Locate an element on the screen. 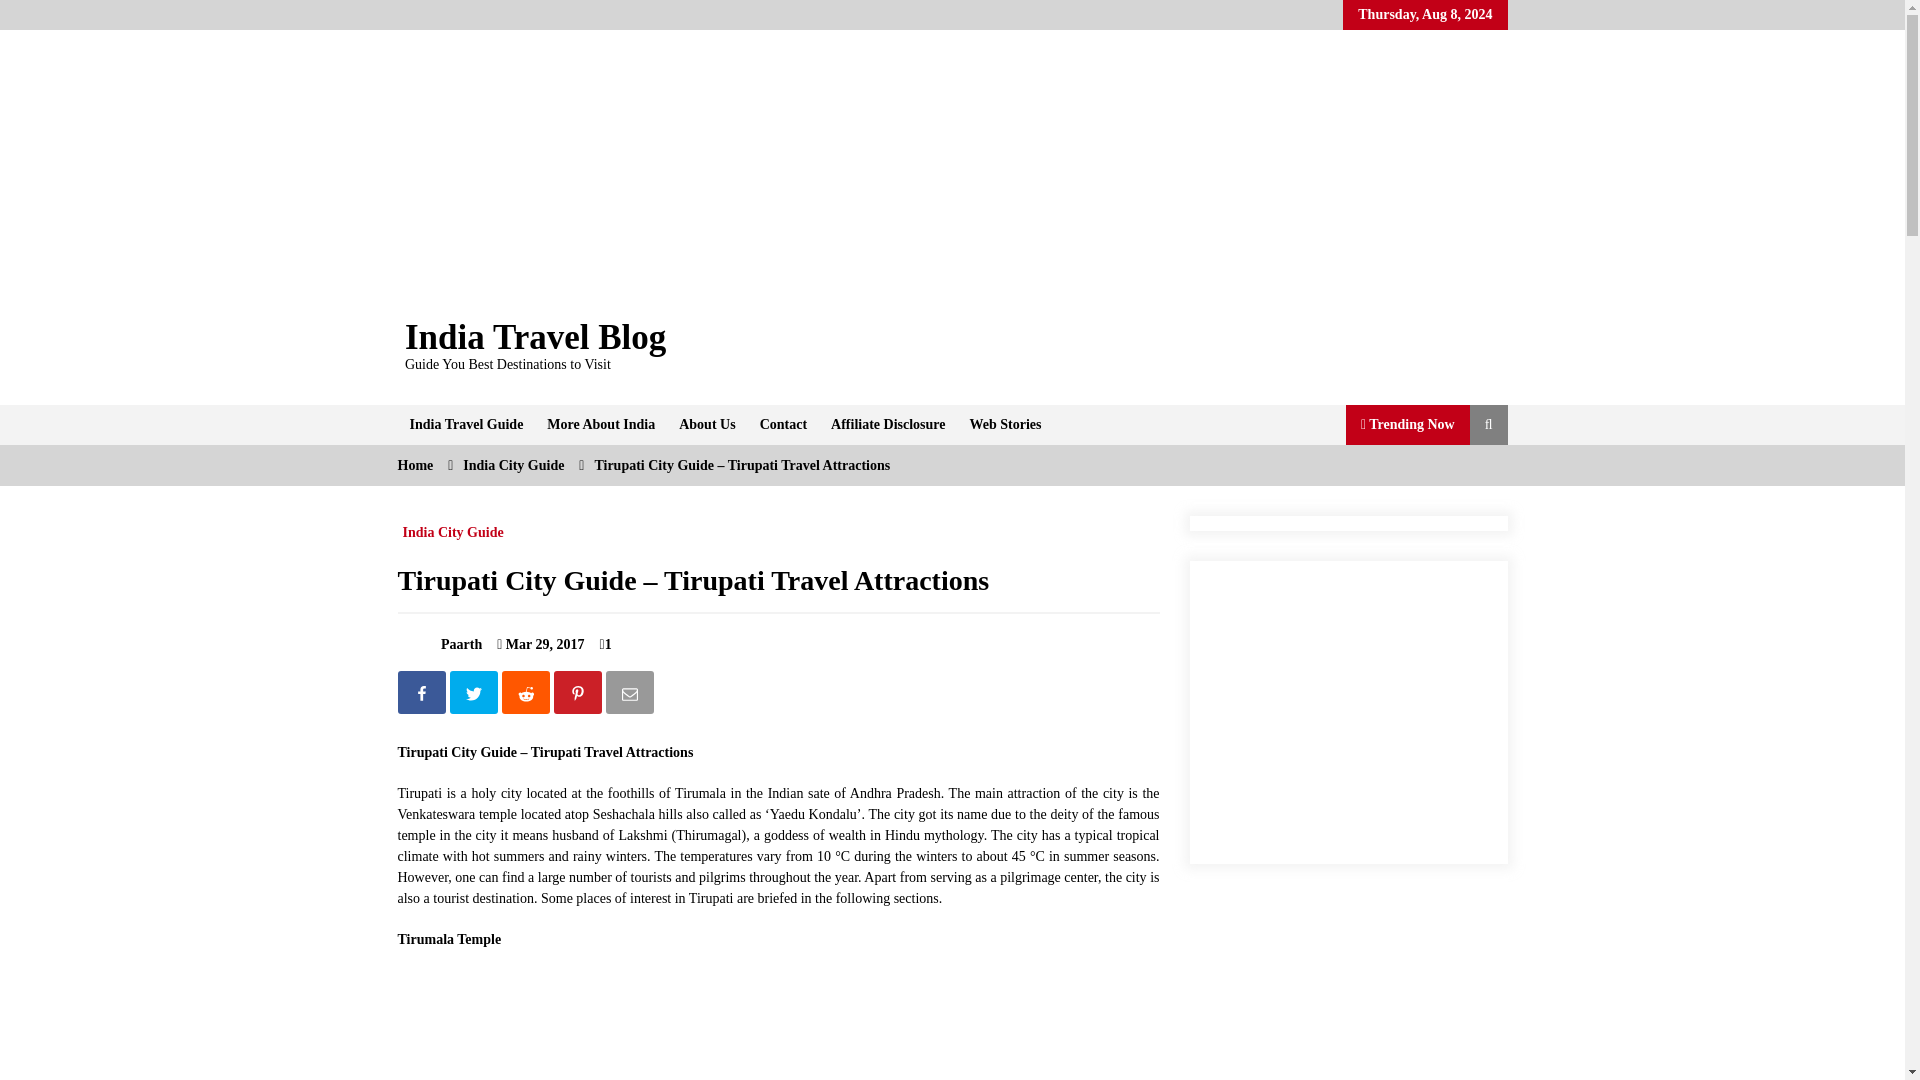 The image size is (1920, 1080). Affiliate Disclosure is located at coordinates (888, 424).